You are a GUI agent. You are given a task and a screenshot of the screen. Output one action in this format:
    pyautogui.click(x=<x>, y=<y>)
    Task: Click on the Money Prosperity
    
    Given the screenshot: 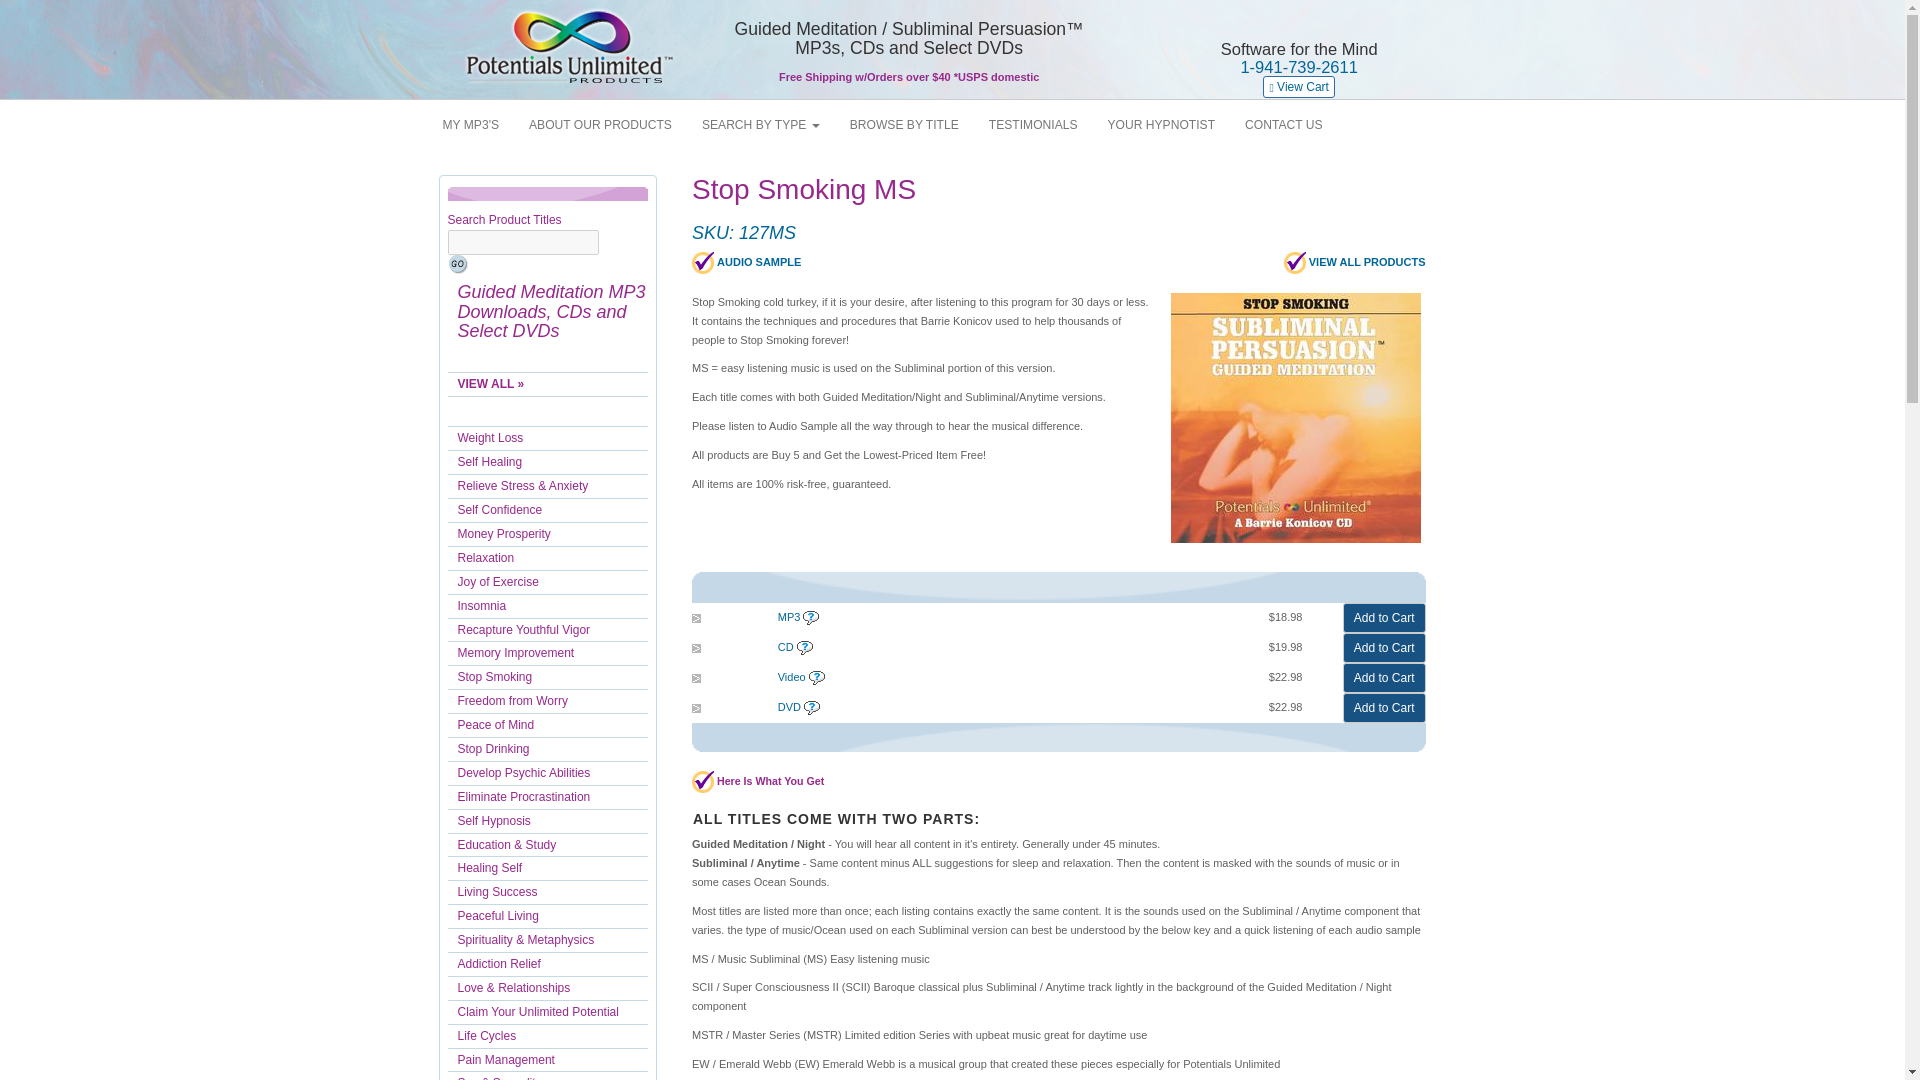 What is the action you would take?
    pyautogui.click(x=548, y=534)
    